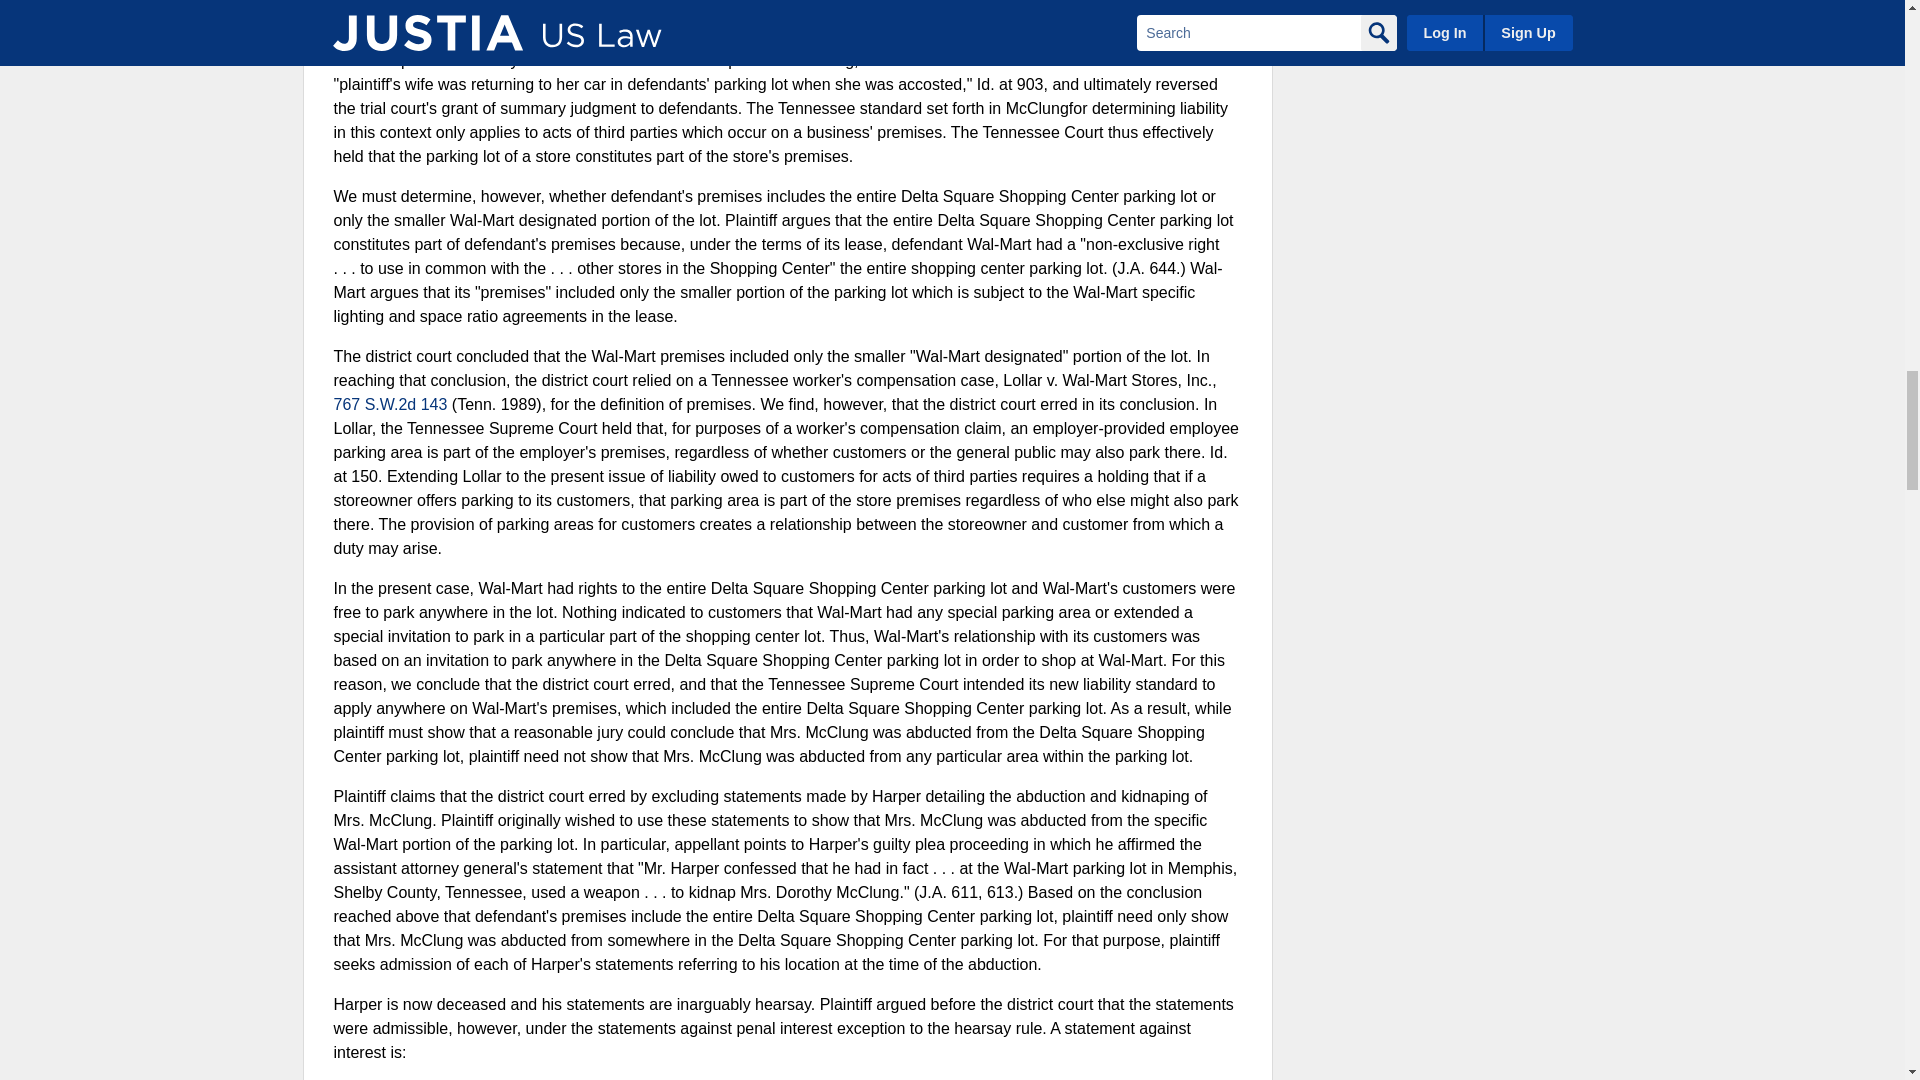 Image resolution: width=1920 pixels, height=1080 pixels. What do you see at coordinates (390, 404) in the screenshot?
I see `767 S.W.2d 143` at bounding box center [390, 404].